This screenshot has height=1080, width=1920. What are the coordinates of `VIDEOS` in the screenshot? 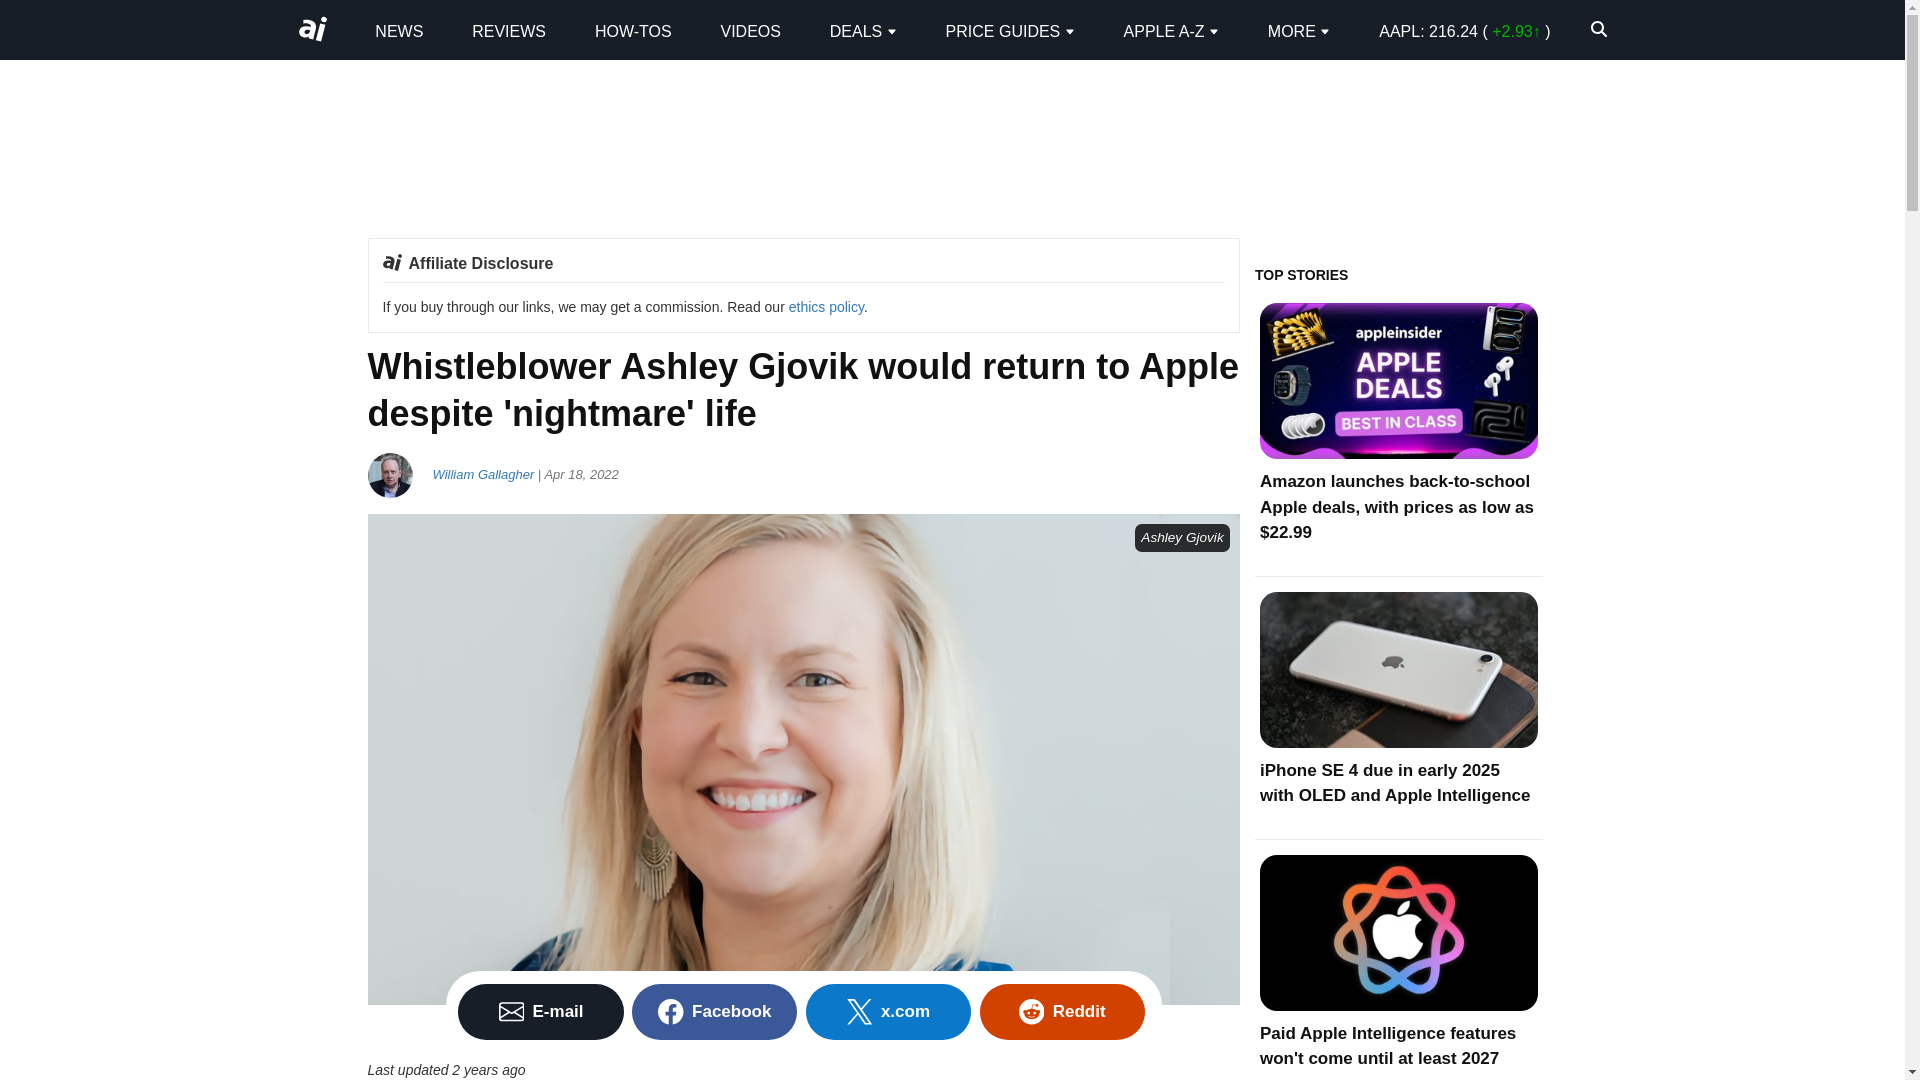 It's located at (750, 30).